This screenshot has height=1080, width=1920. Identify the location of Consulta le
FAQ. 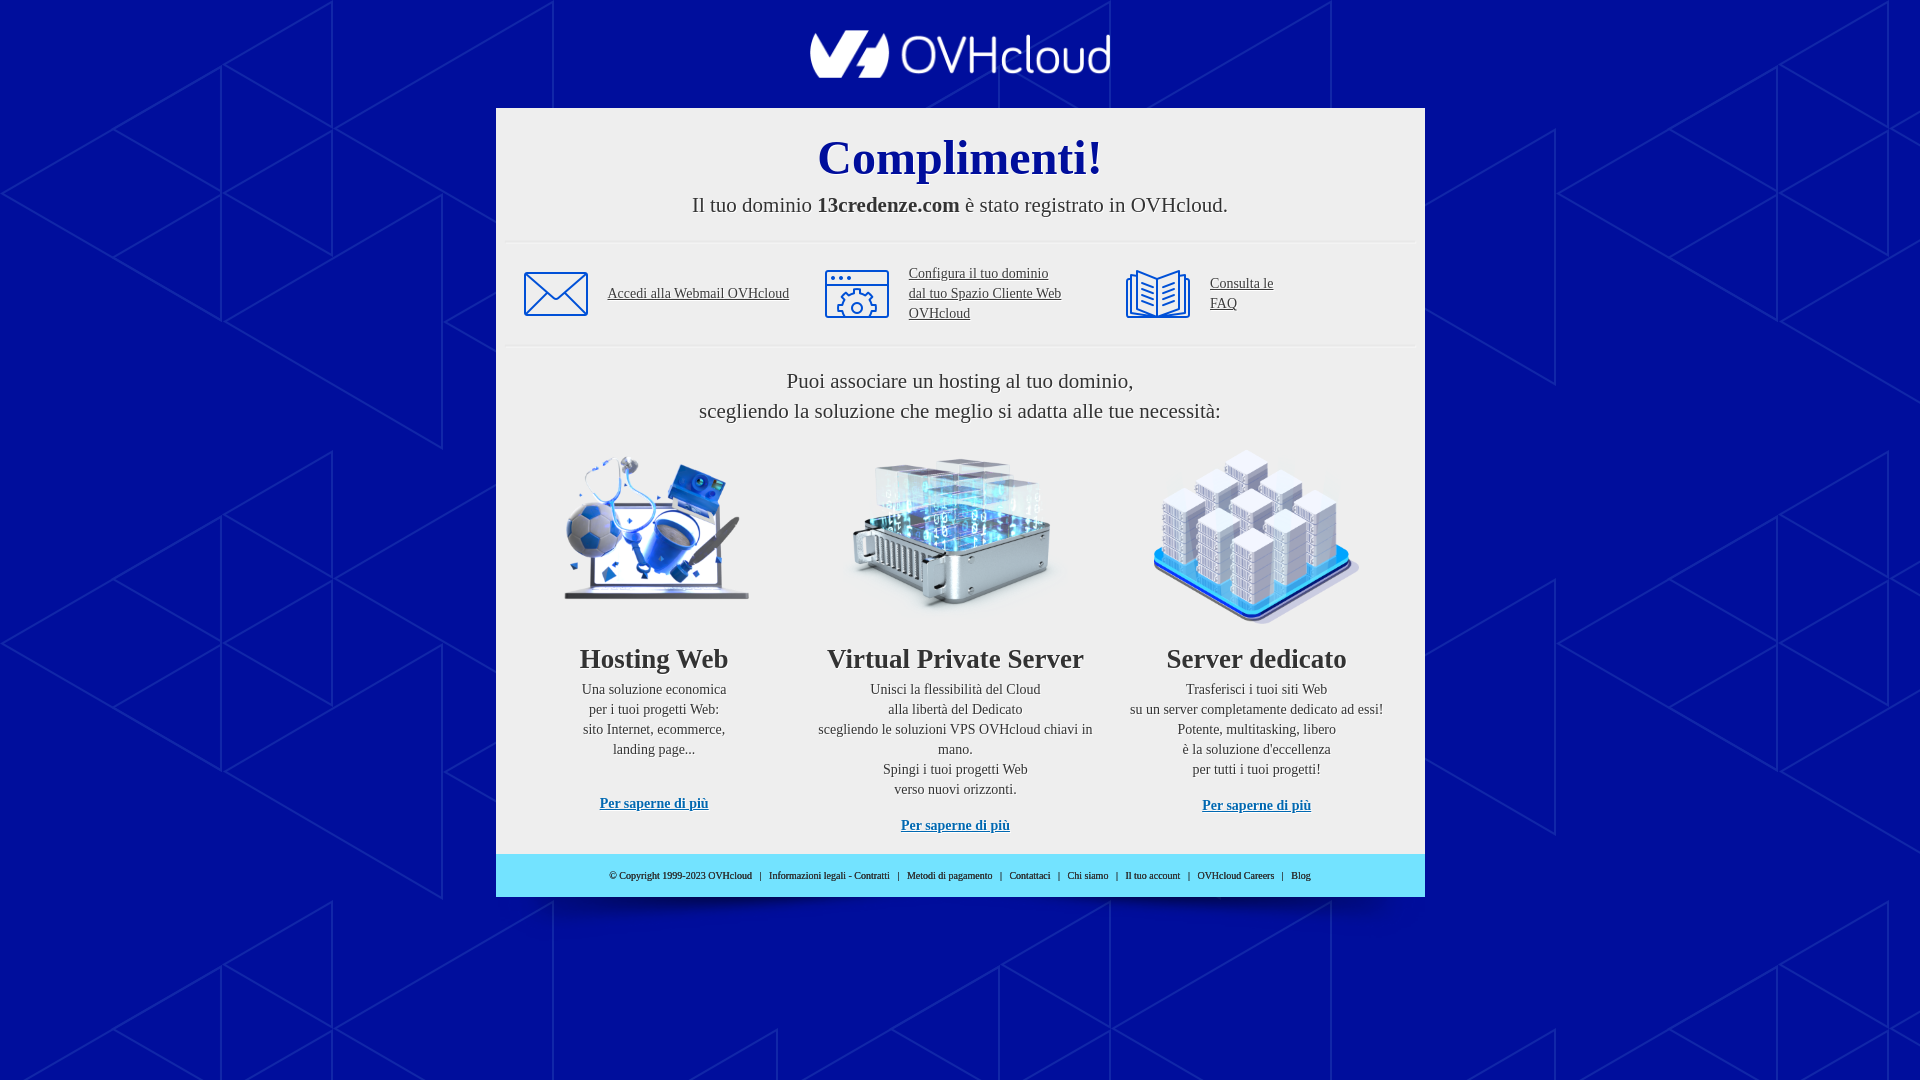
(1242, 294).